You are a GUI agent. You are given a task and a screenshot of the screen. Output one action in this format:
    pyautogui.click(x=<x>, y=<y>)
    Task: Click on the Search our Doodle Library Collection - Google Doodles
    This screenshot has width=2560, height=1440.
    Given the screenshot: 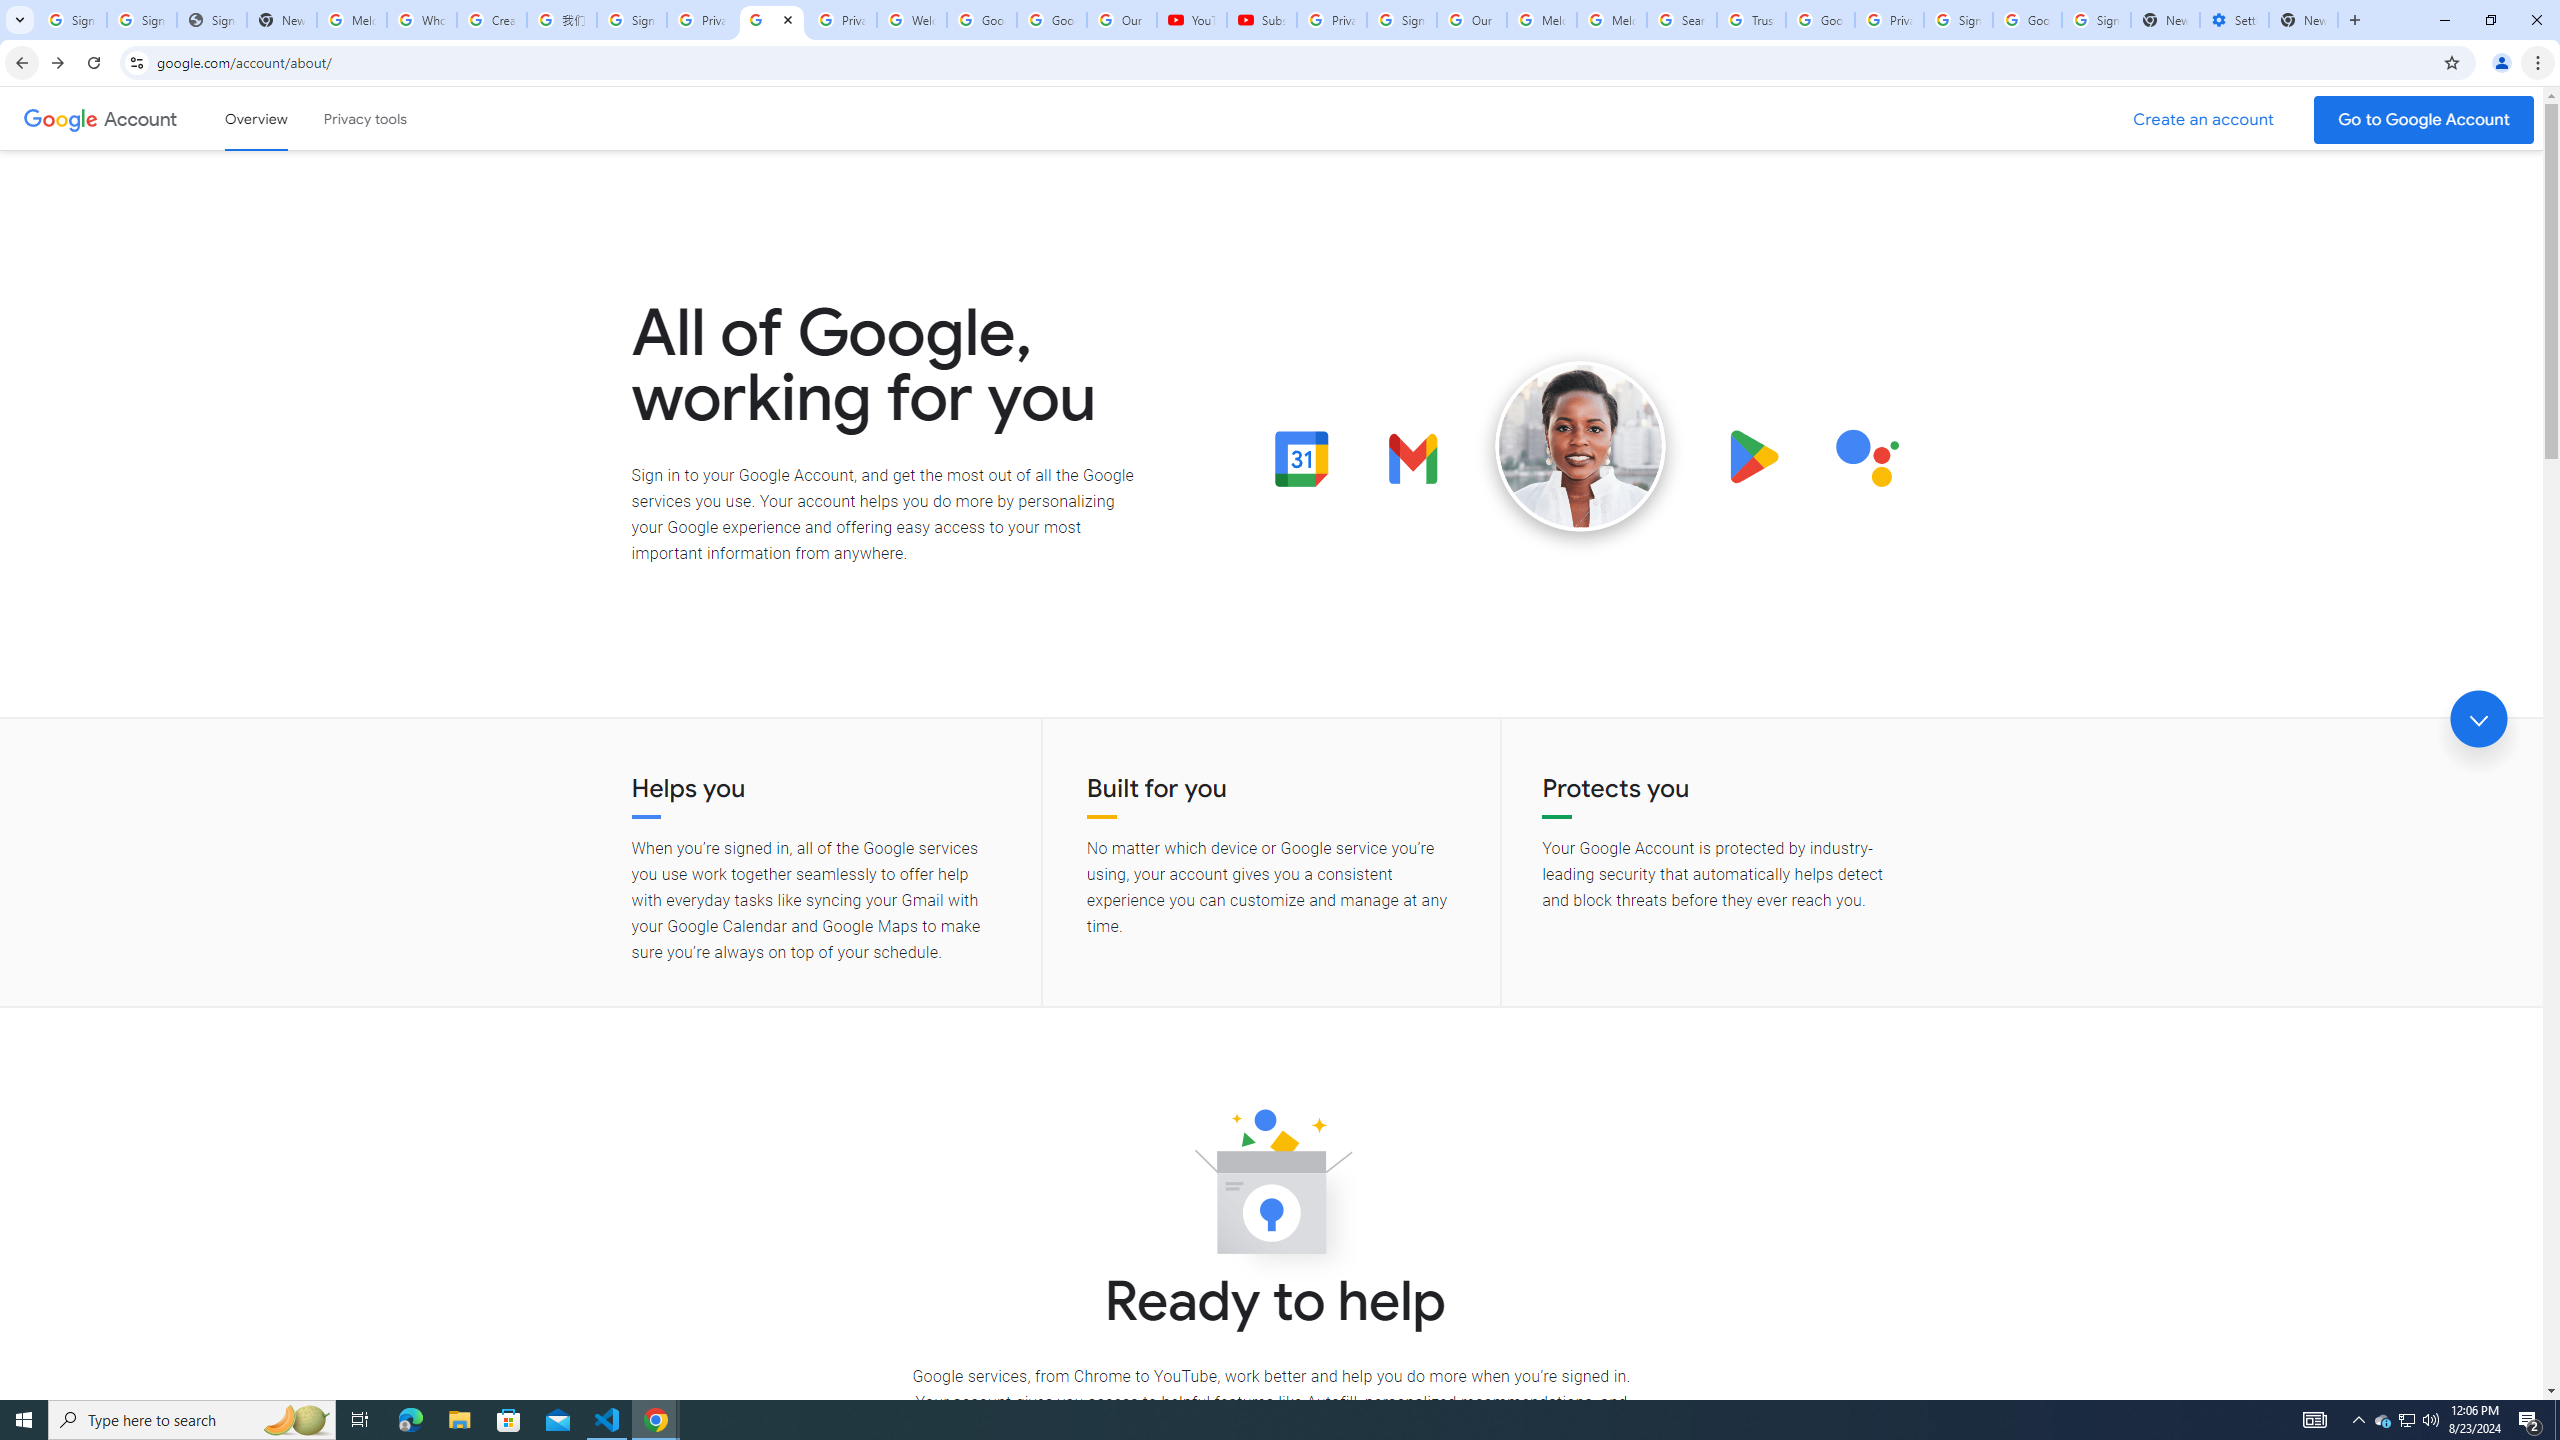 What is the action you would take?
    pyautogui.click(x=1682, y=20)
    